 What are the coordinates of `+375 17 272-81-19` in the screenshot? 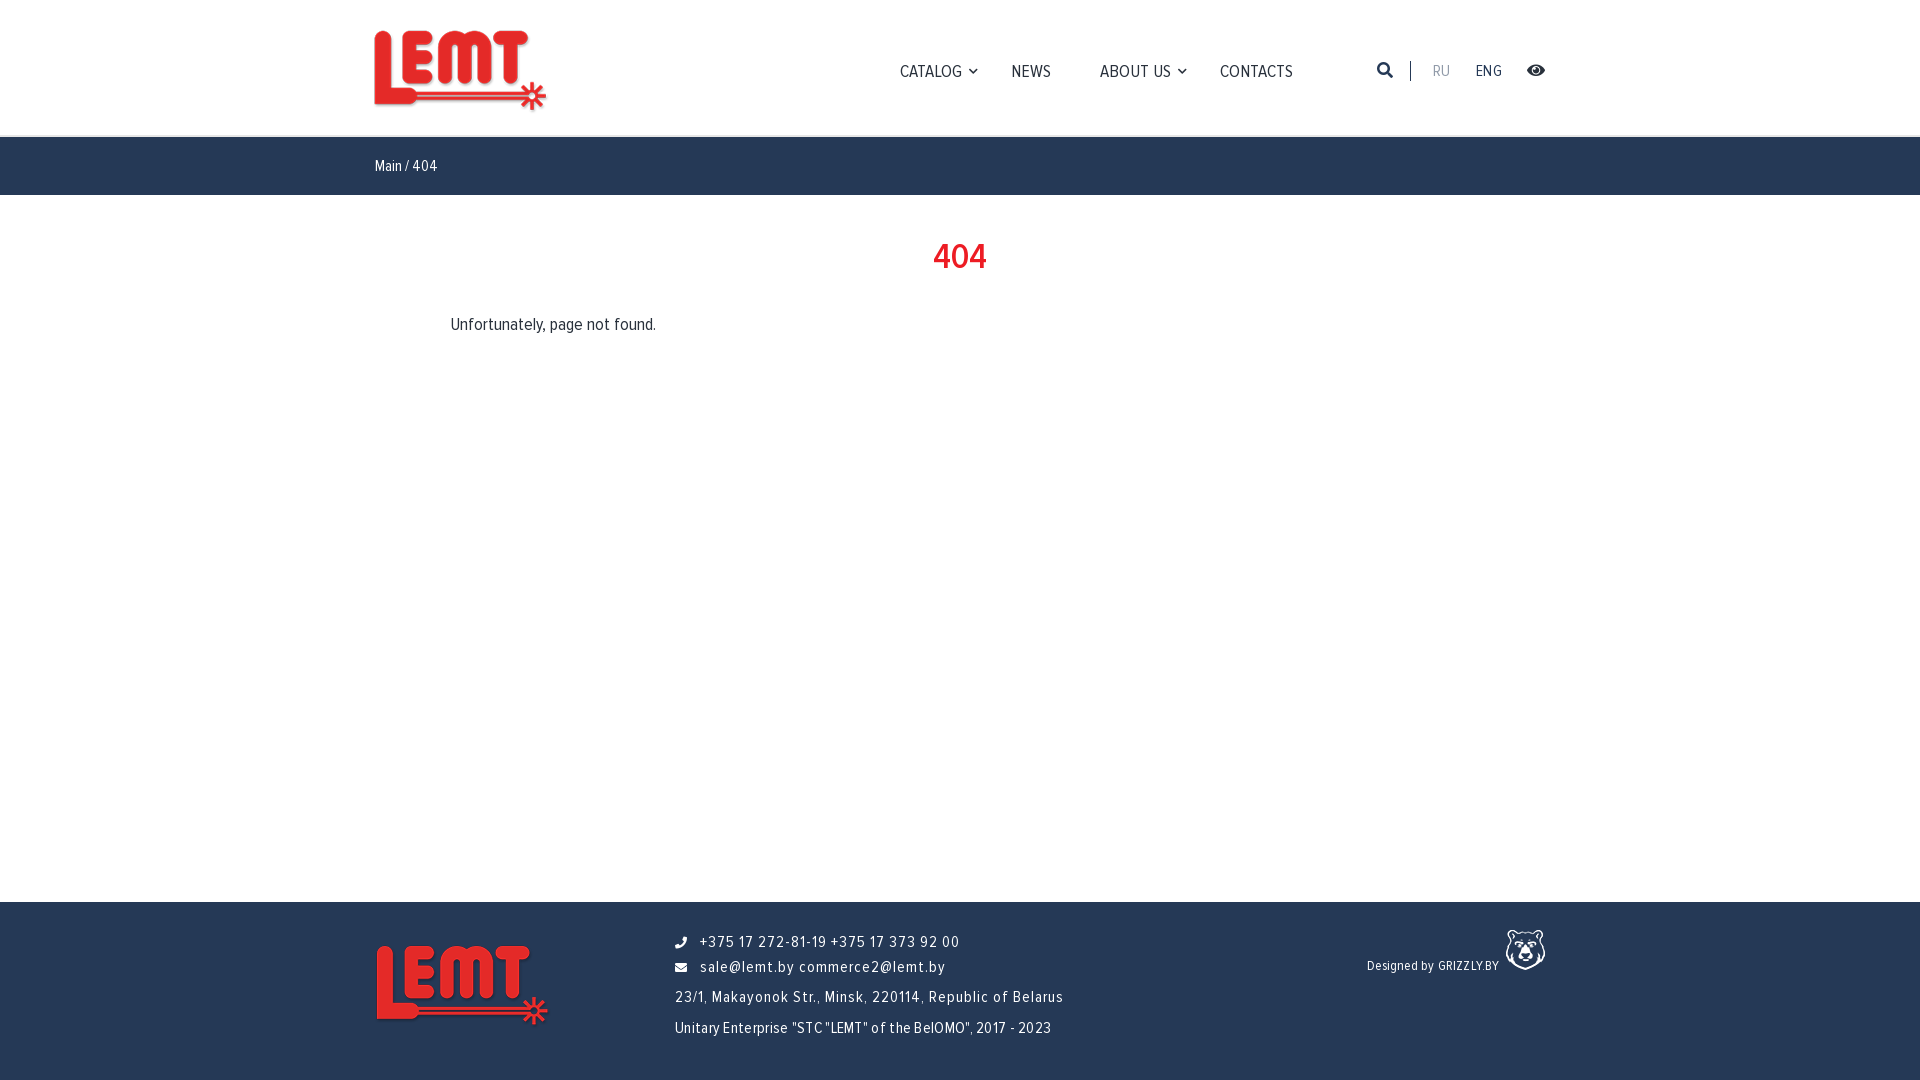 It's located at (764, 942).